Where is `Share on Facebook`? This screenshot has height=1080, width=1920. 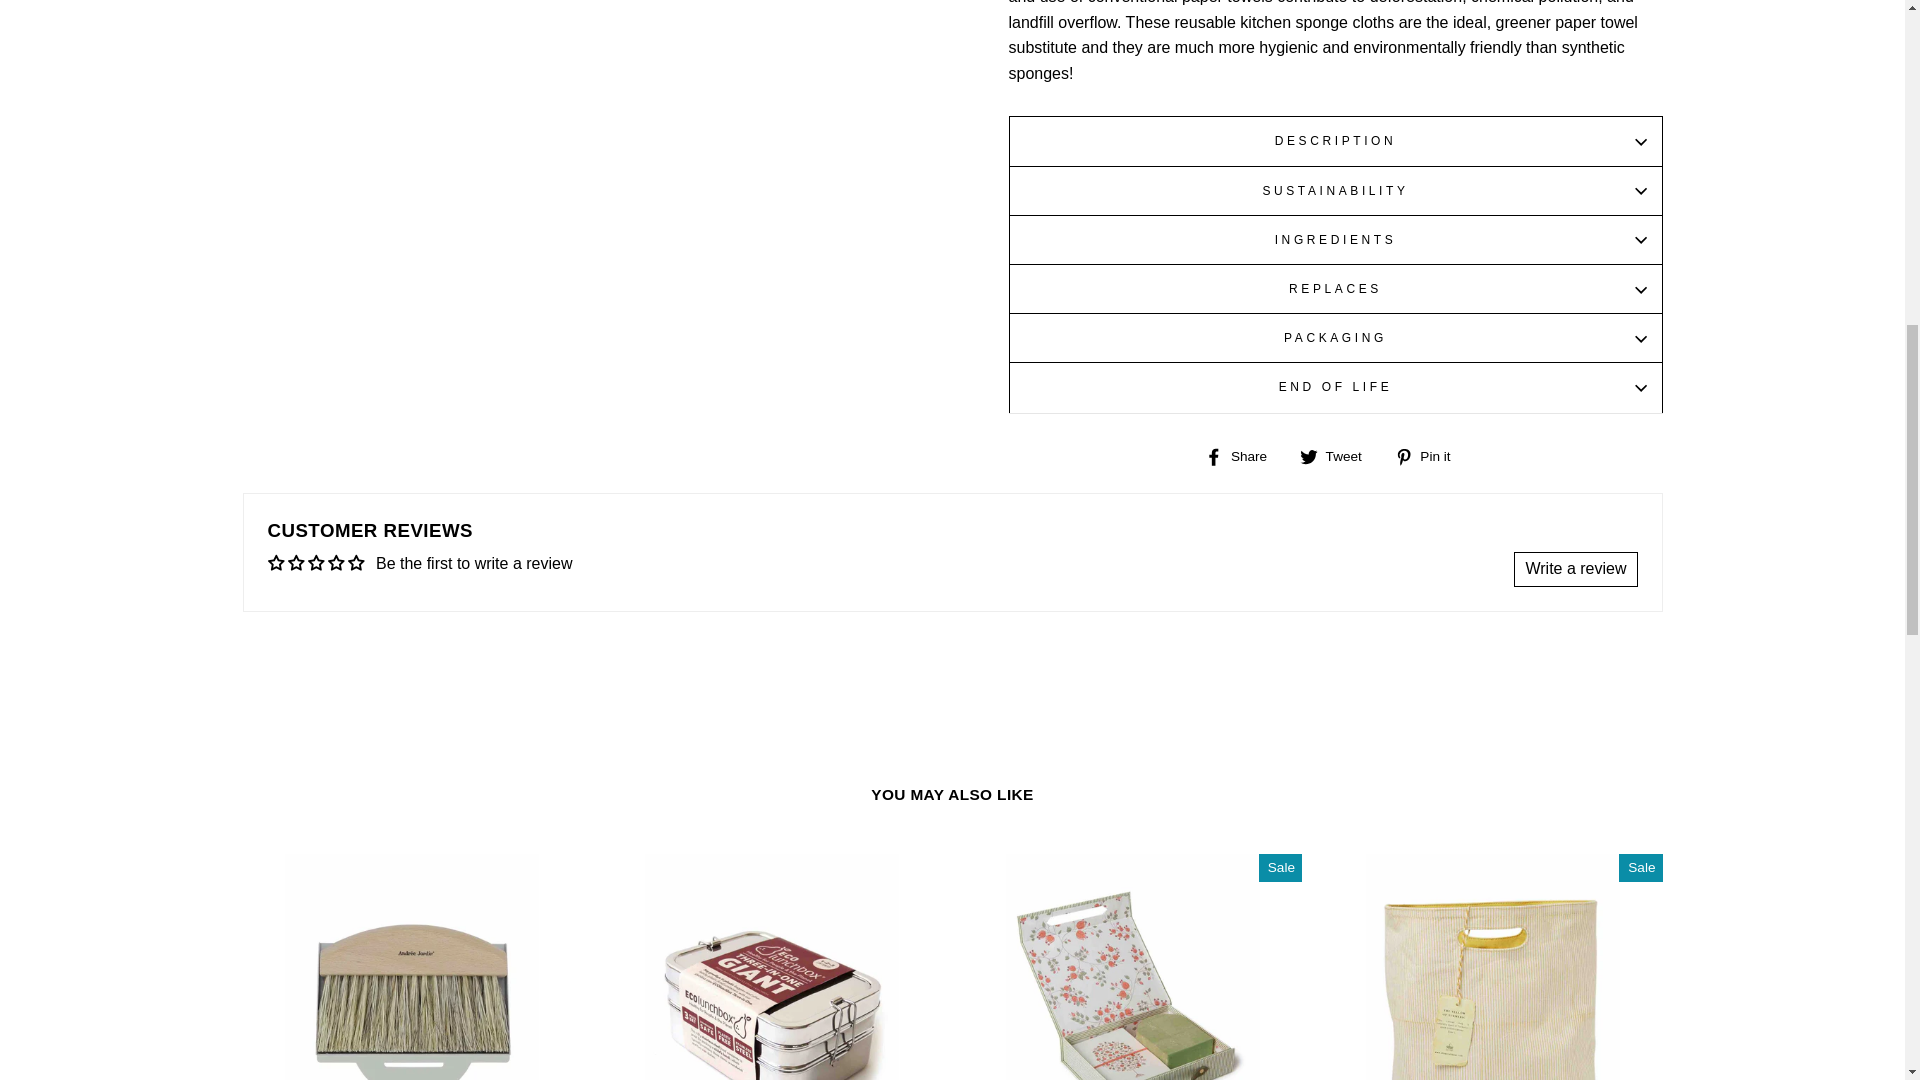
Share on Facebook is located at coordinates (1244, 456).